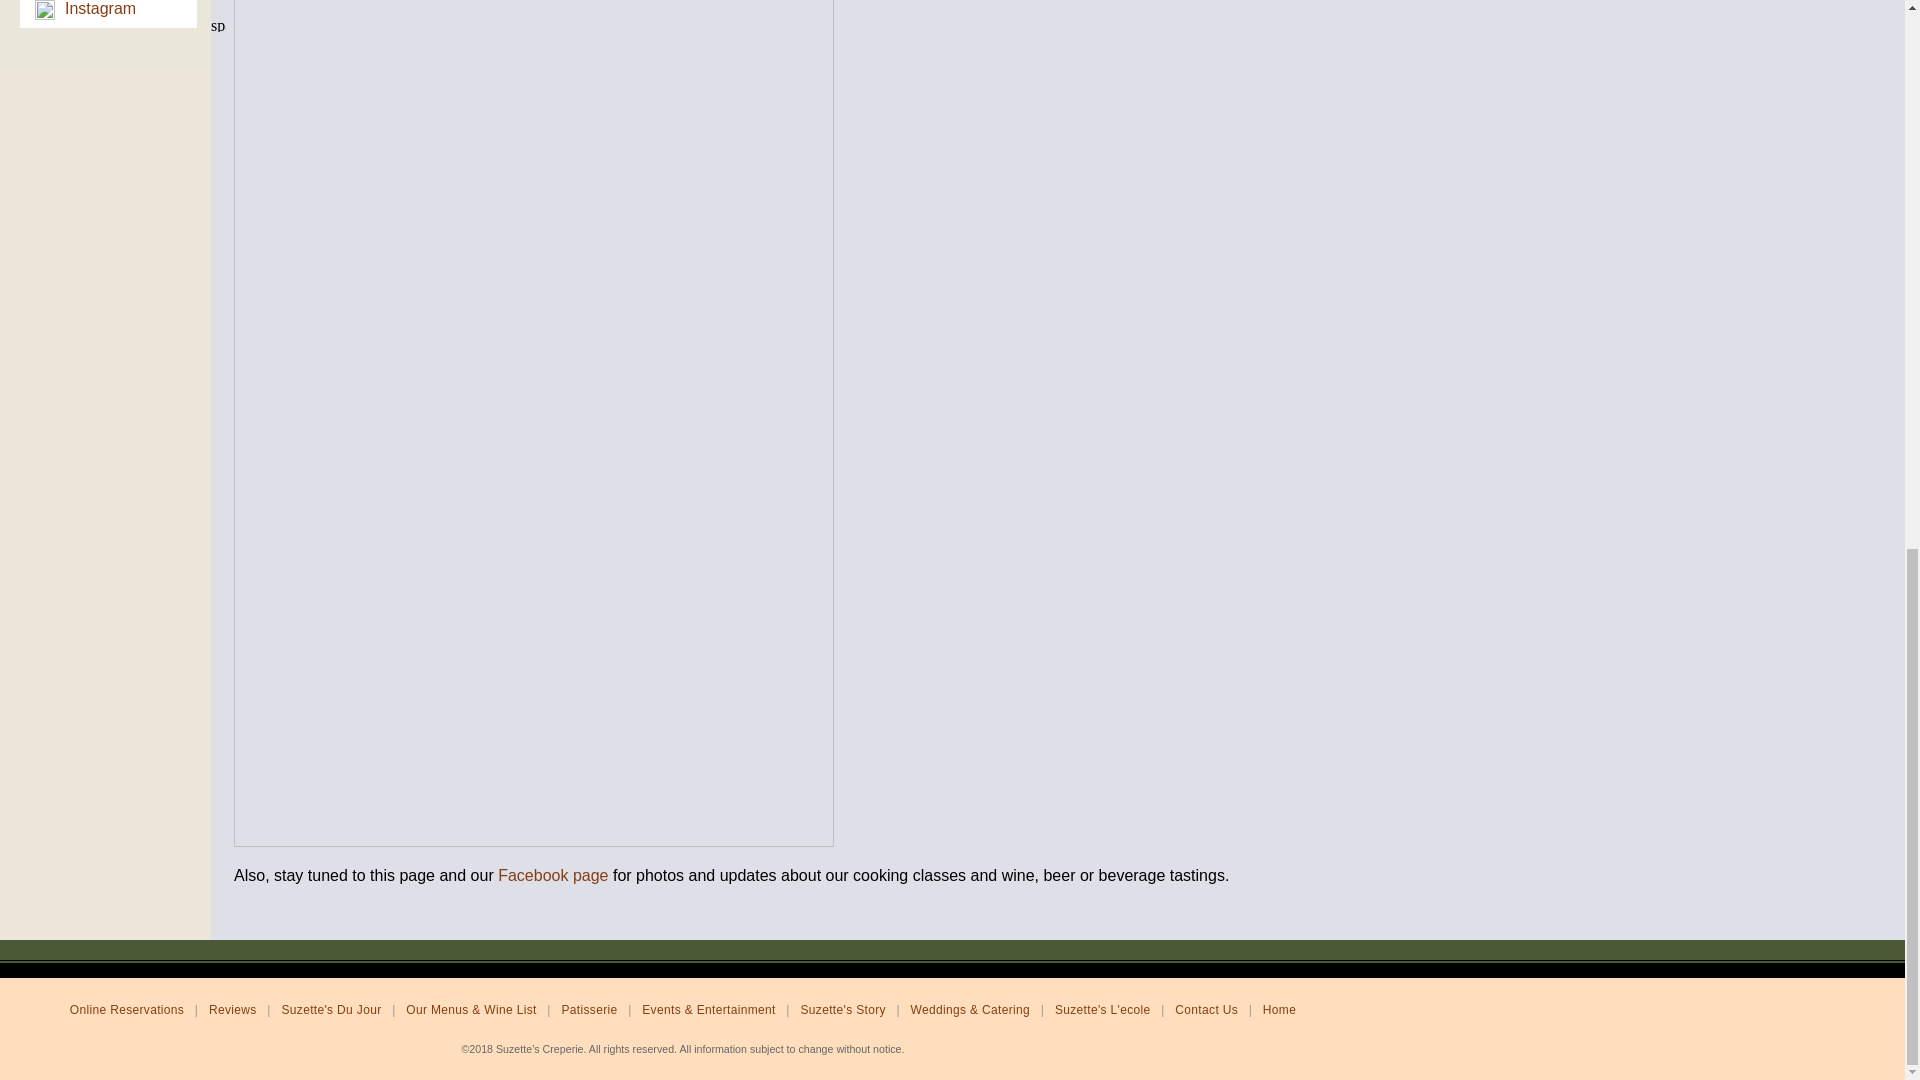 The height and width of the screenshot is (1080, 1920). I want to click on Contact Us, so click(1206, 1010).